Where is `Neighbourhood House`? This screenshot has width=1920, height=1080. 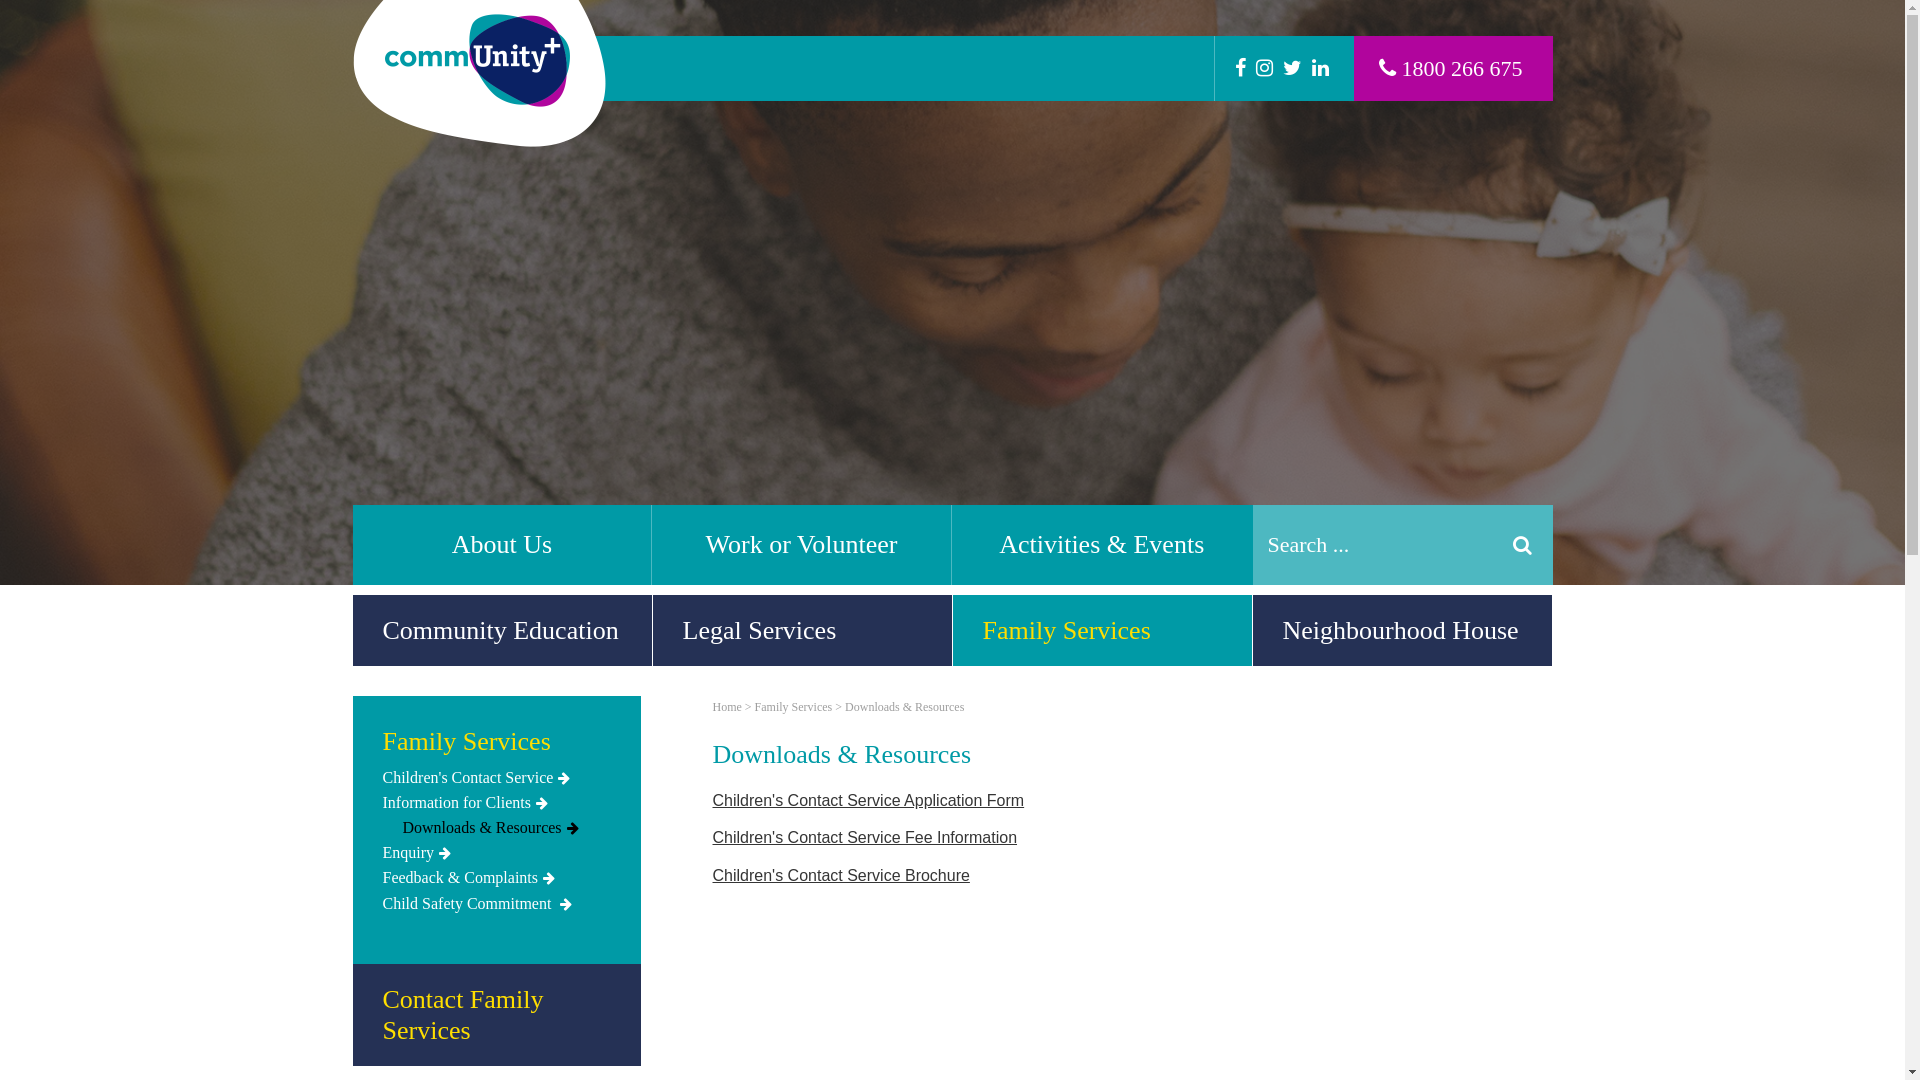 Neighbourhood House is located at coordinates (1402, 630).